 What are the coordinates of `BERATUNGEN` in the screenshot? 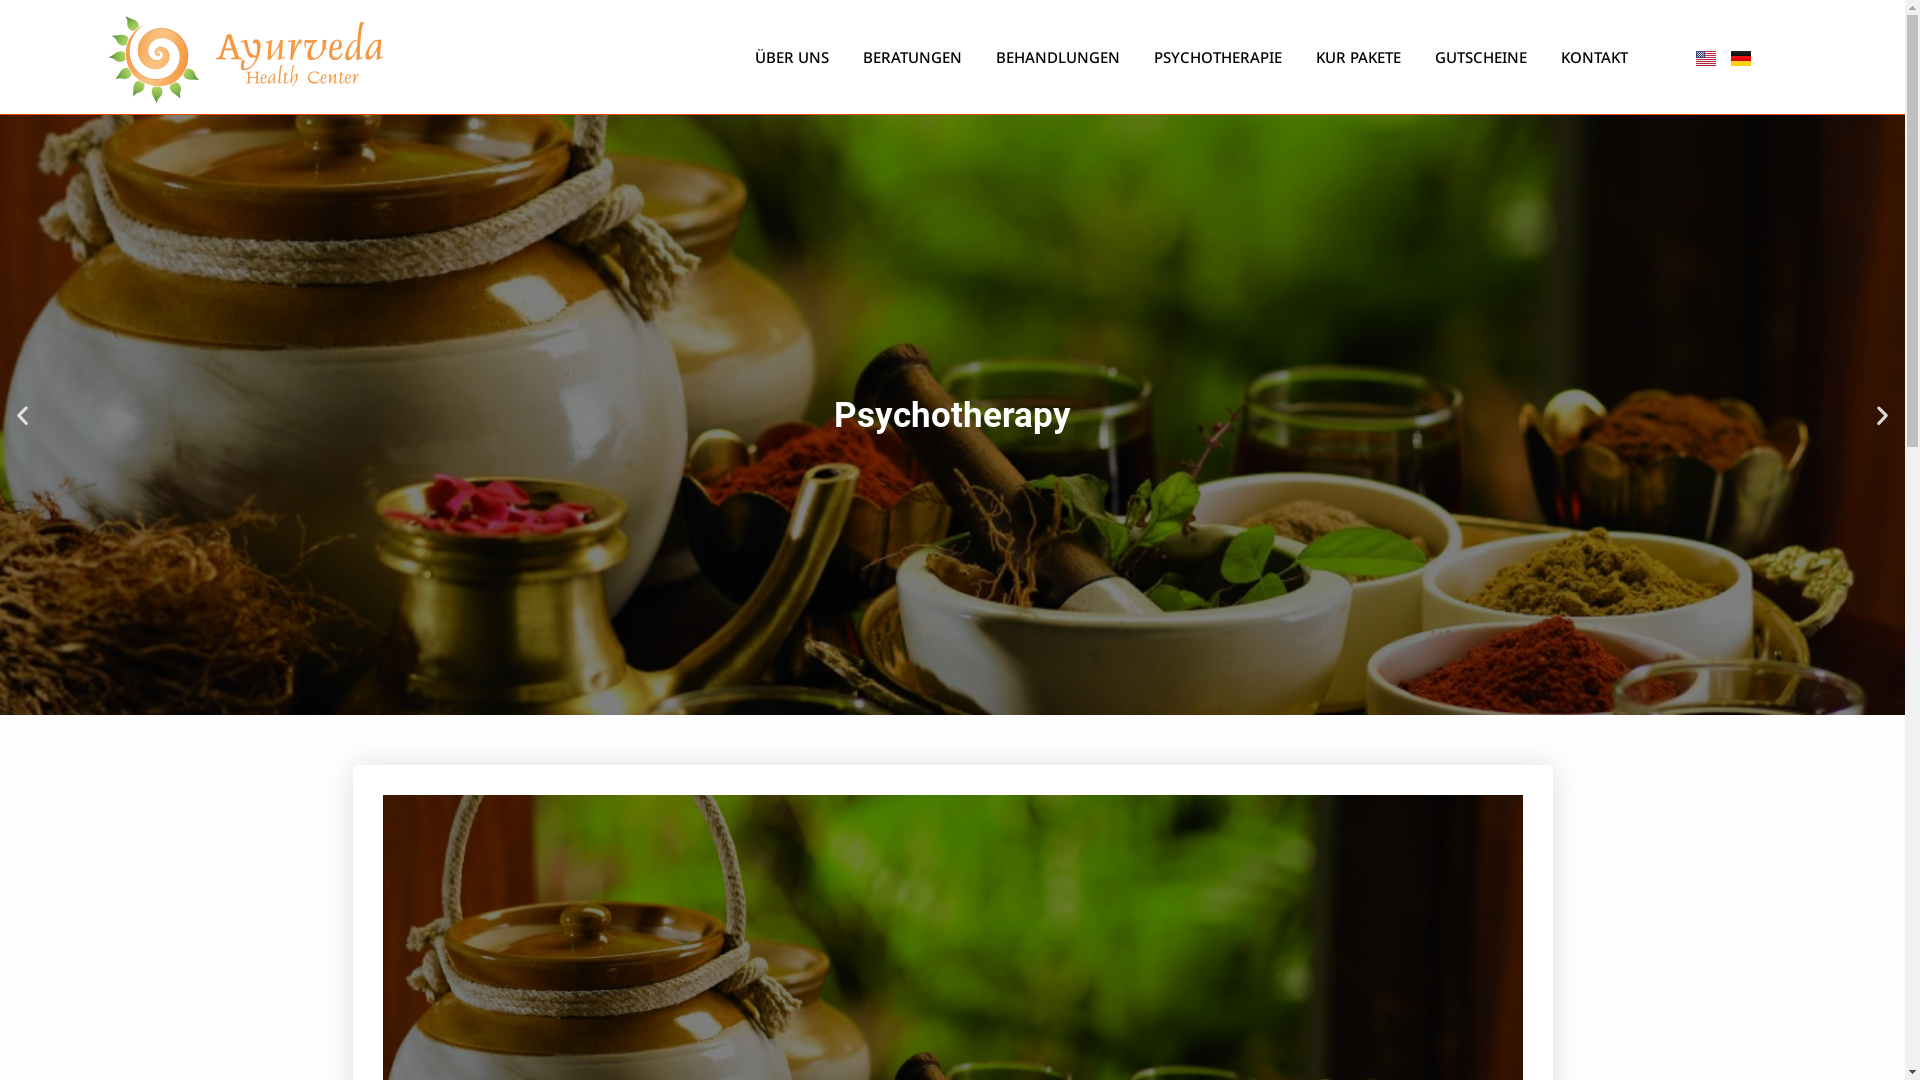 It's located at (912, 57).